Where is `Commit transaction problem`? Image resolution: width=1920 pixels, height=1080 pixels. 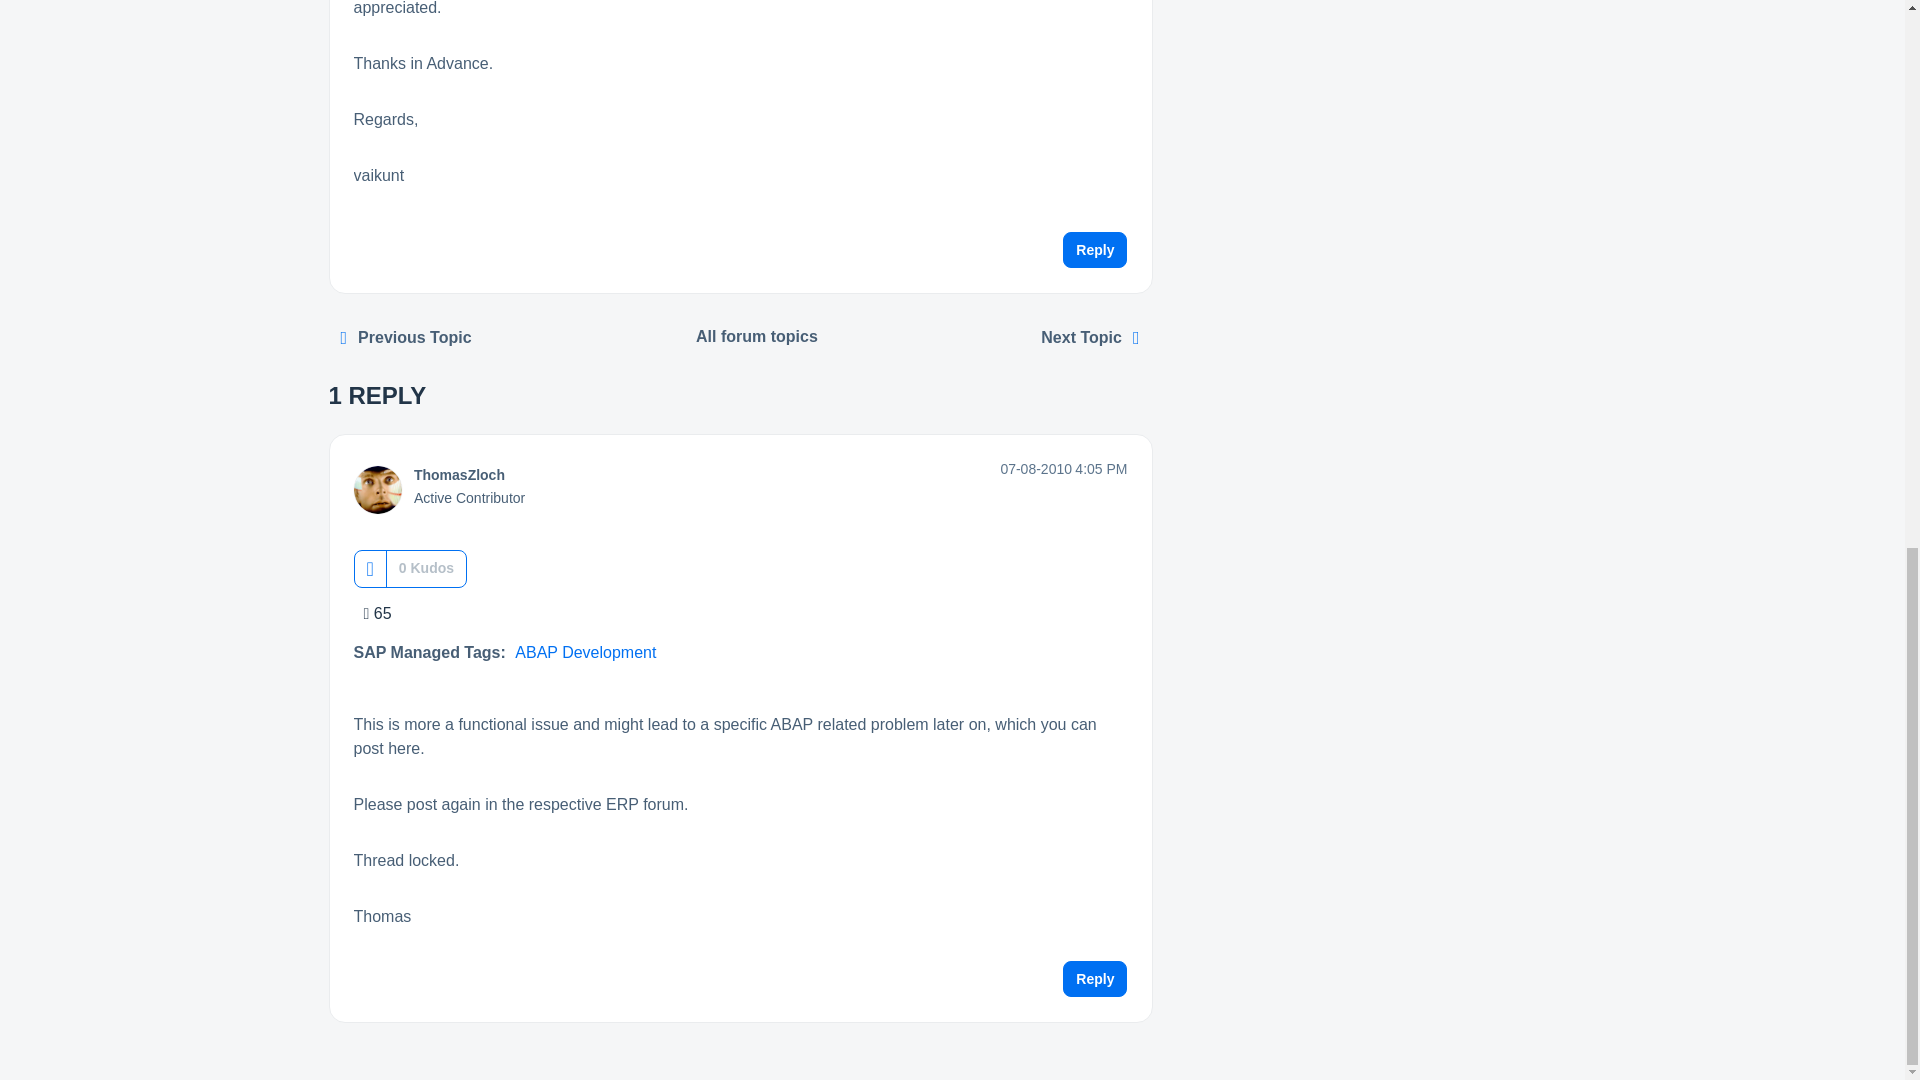
Commit transaction problem is located at coordinates (406, 337).